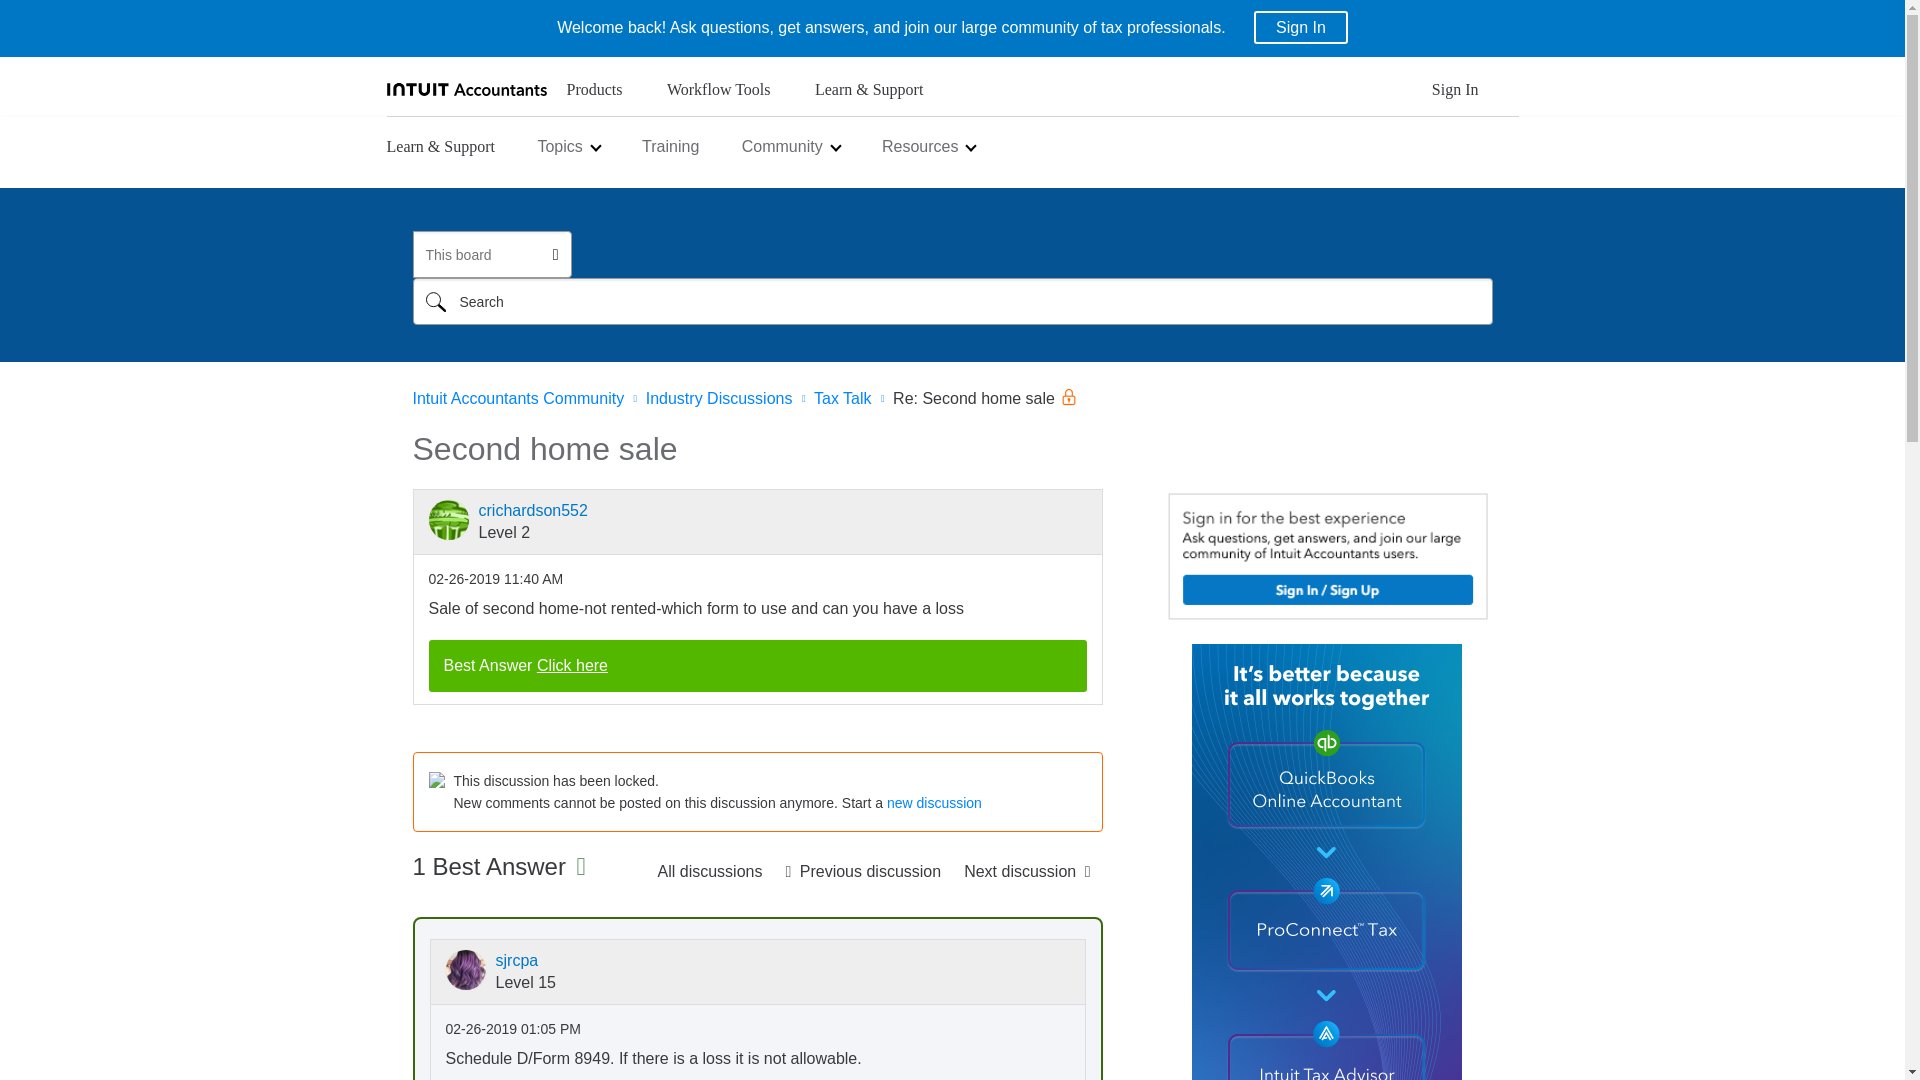 The height and width of the screenshot is (1080, 1920). What do you see at coordinates (862, 872) in the screenshot?
I see `Form 3922 Transfer of stock through ESOP` at bounding box center [862, 872].